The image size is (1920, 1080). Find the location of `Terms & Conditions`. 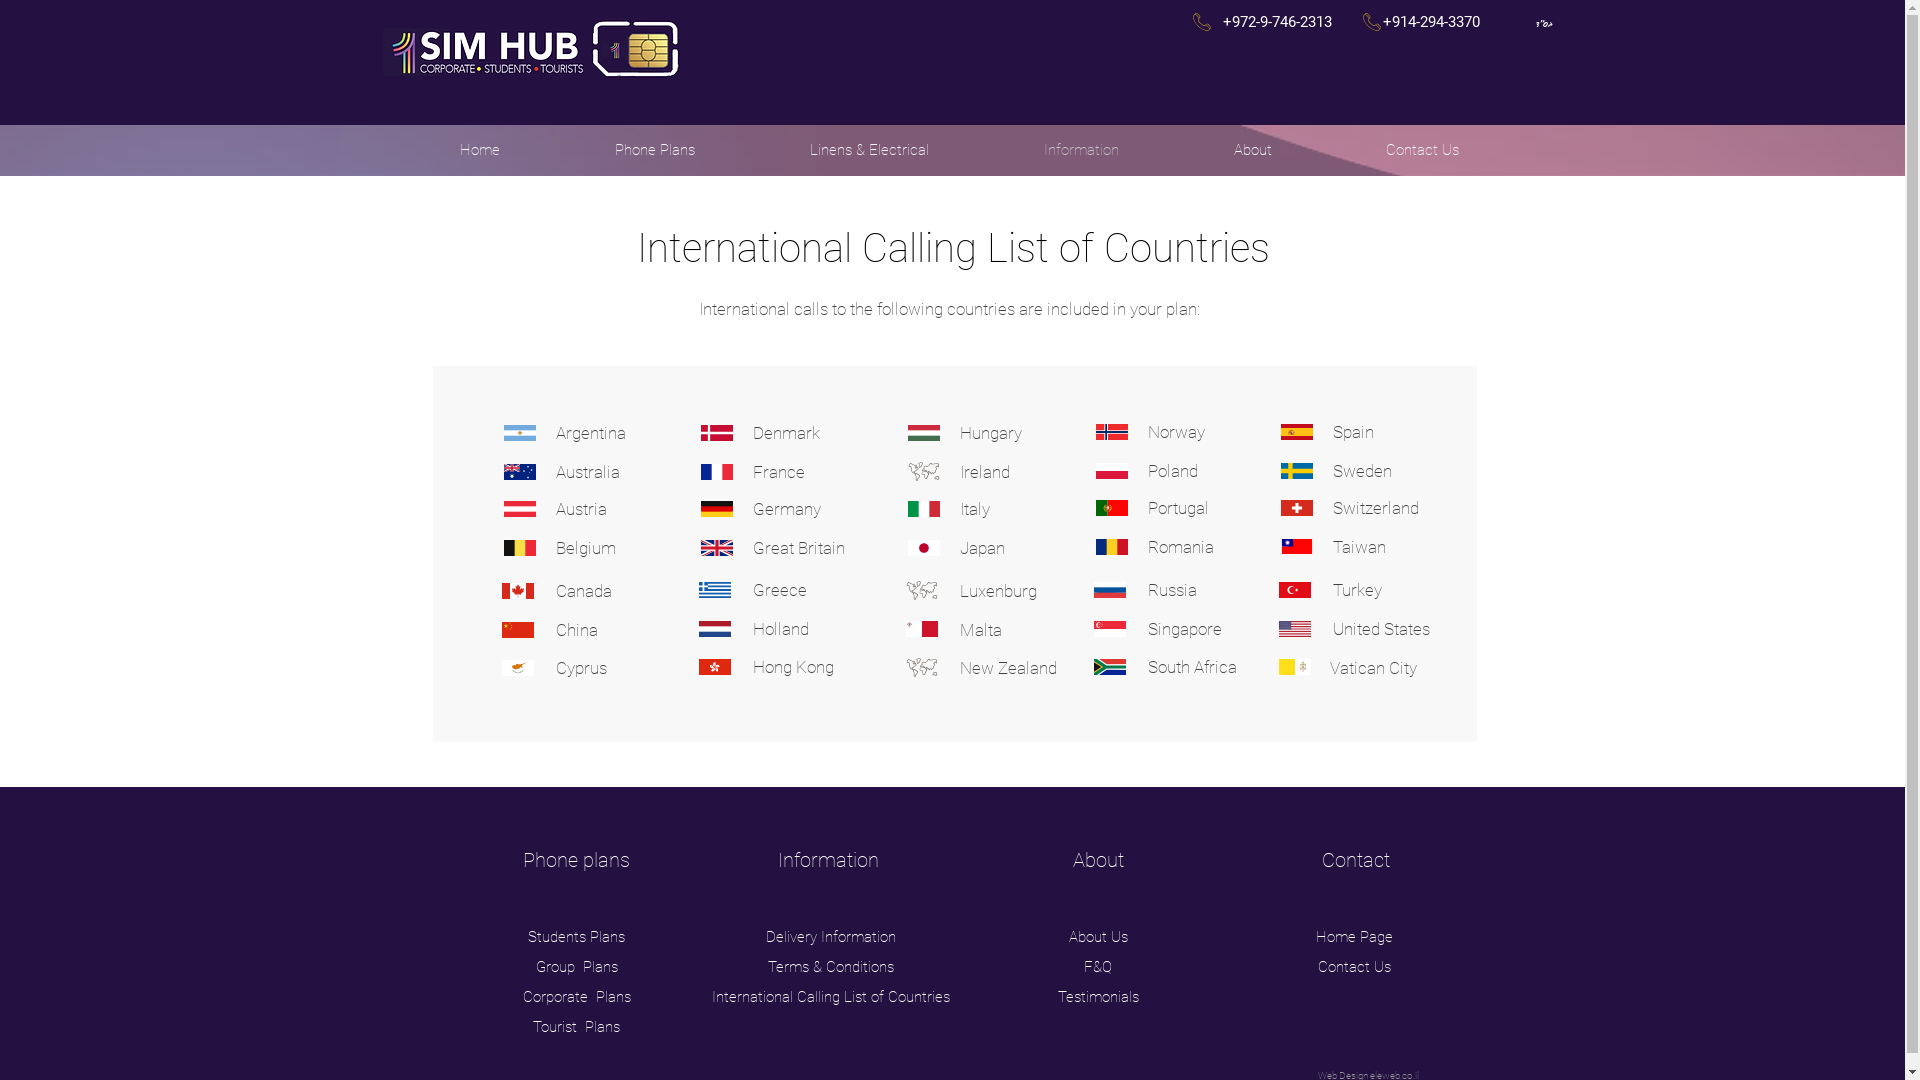

Terms & Conditions is located at coordinates (831, 967).